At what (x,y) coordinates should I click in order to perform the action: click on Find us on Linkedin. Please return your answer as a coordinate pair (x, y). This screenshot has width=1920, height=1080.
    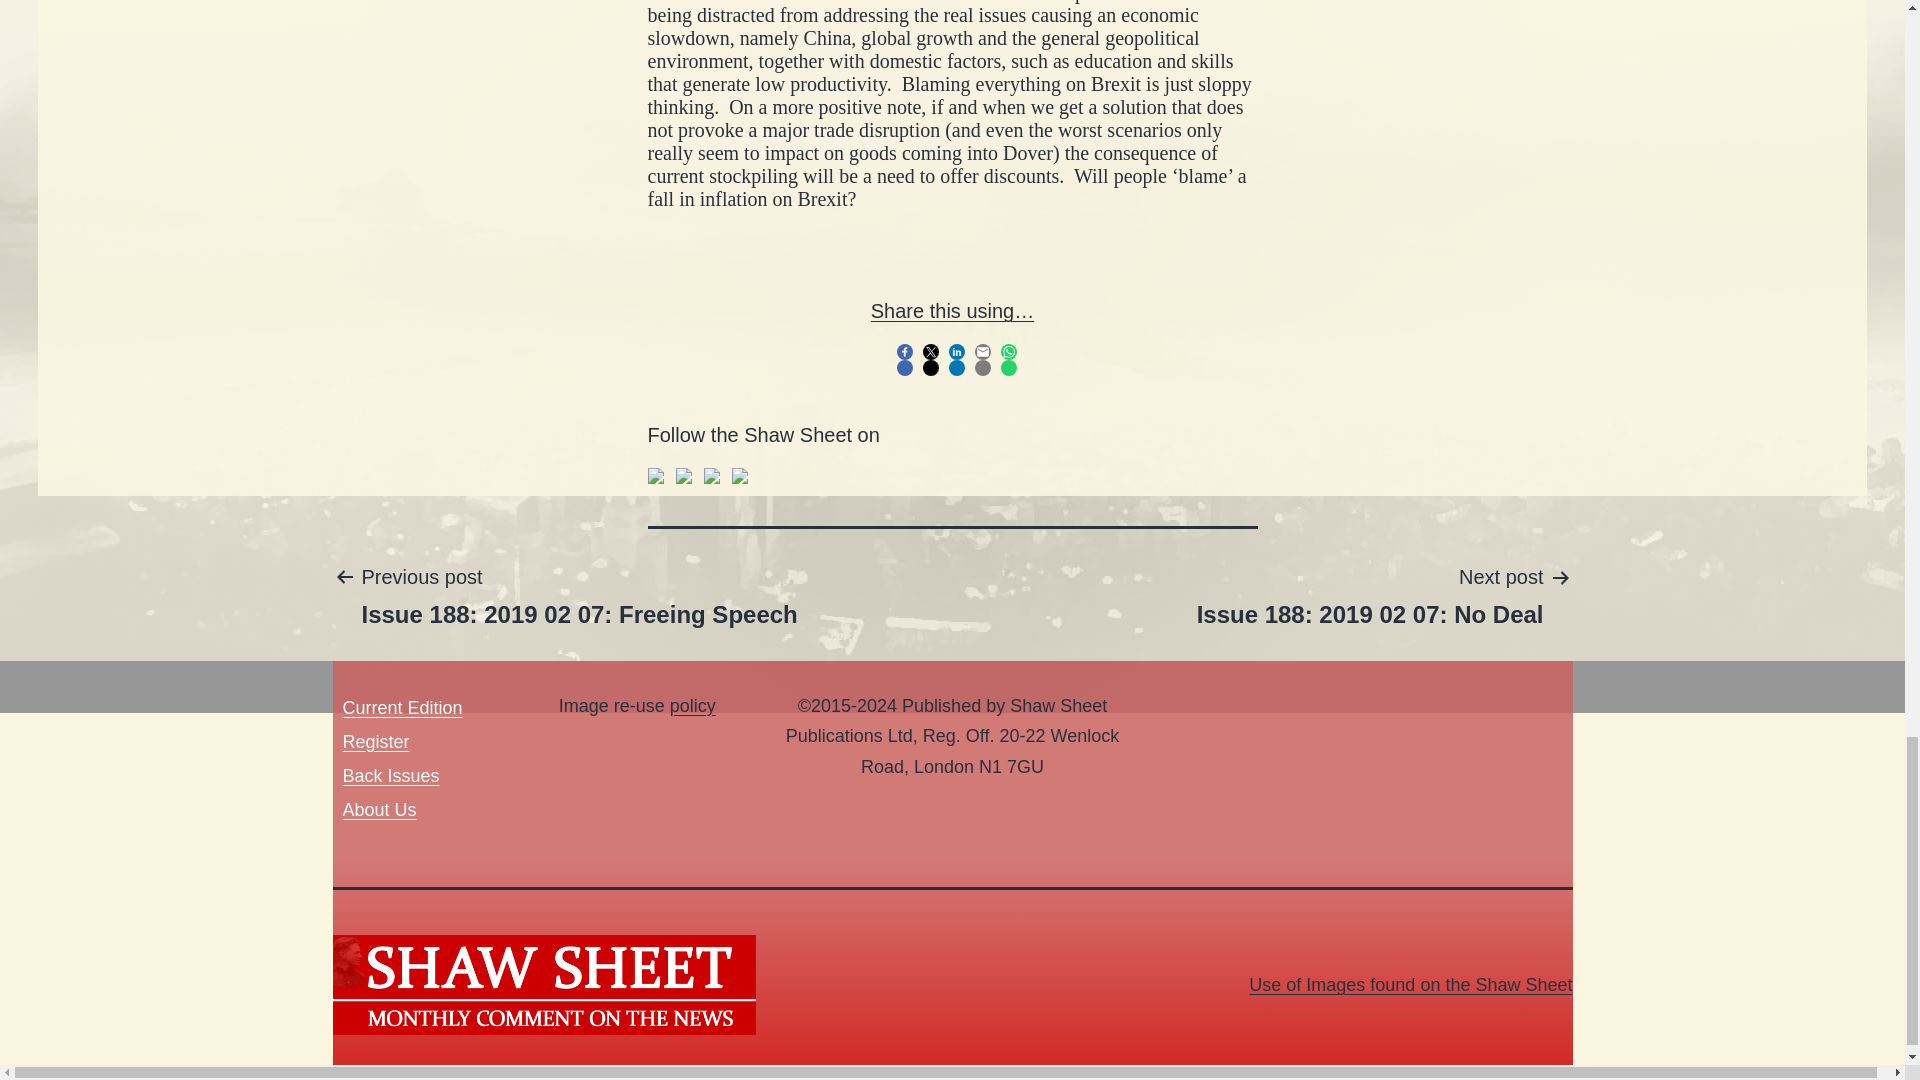
    Looking at the image, I should click on (378, 810).